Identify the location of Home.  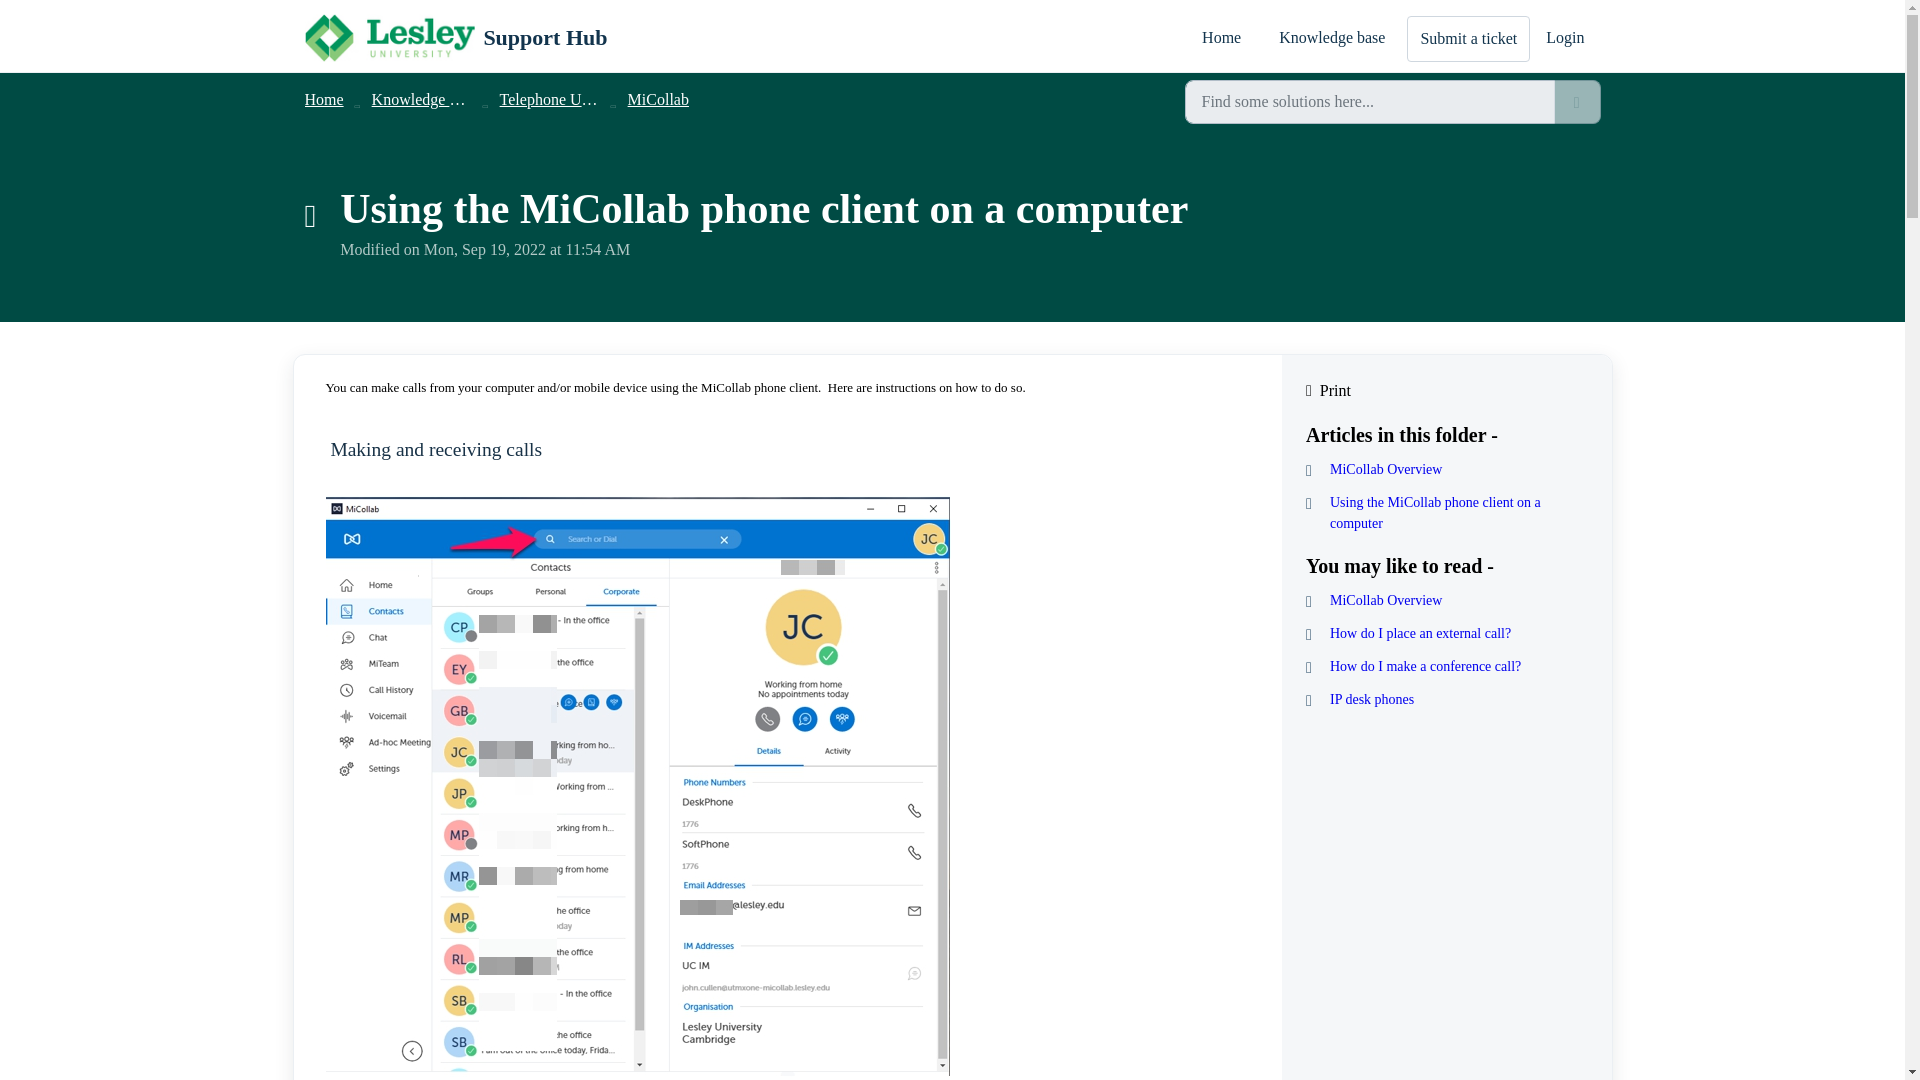
(323, 99).